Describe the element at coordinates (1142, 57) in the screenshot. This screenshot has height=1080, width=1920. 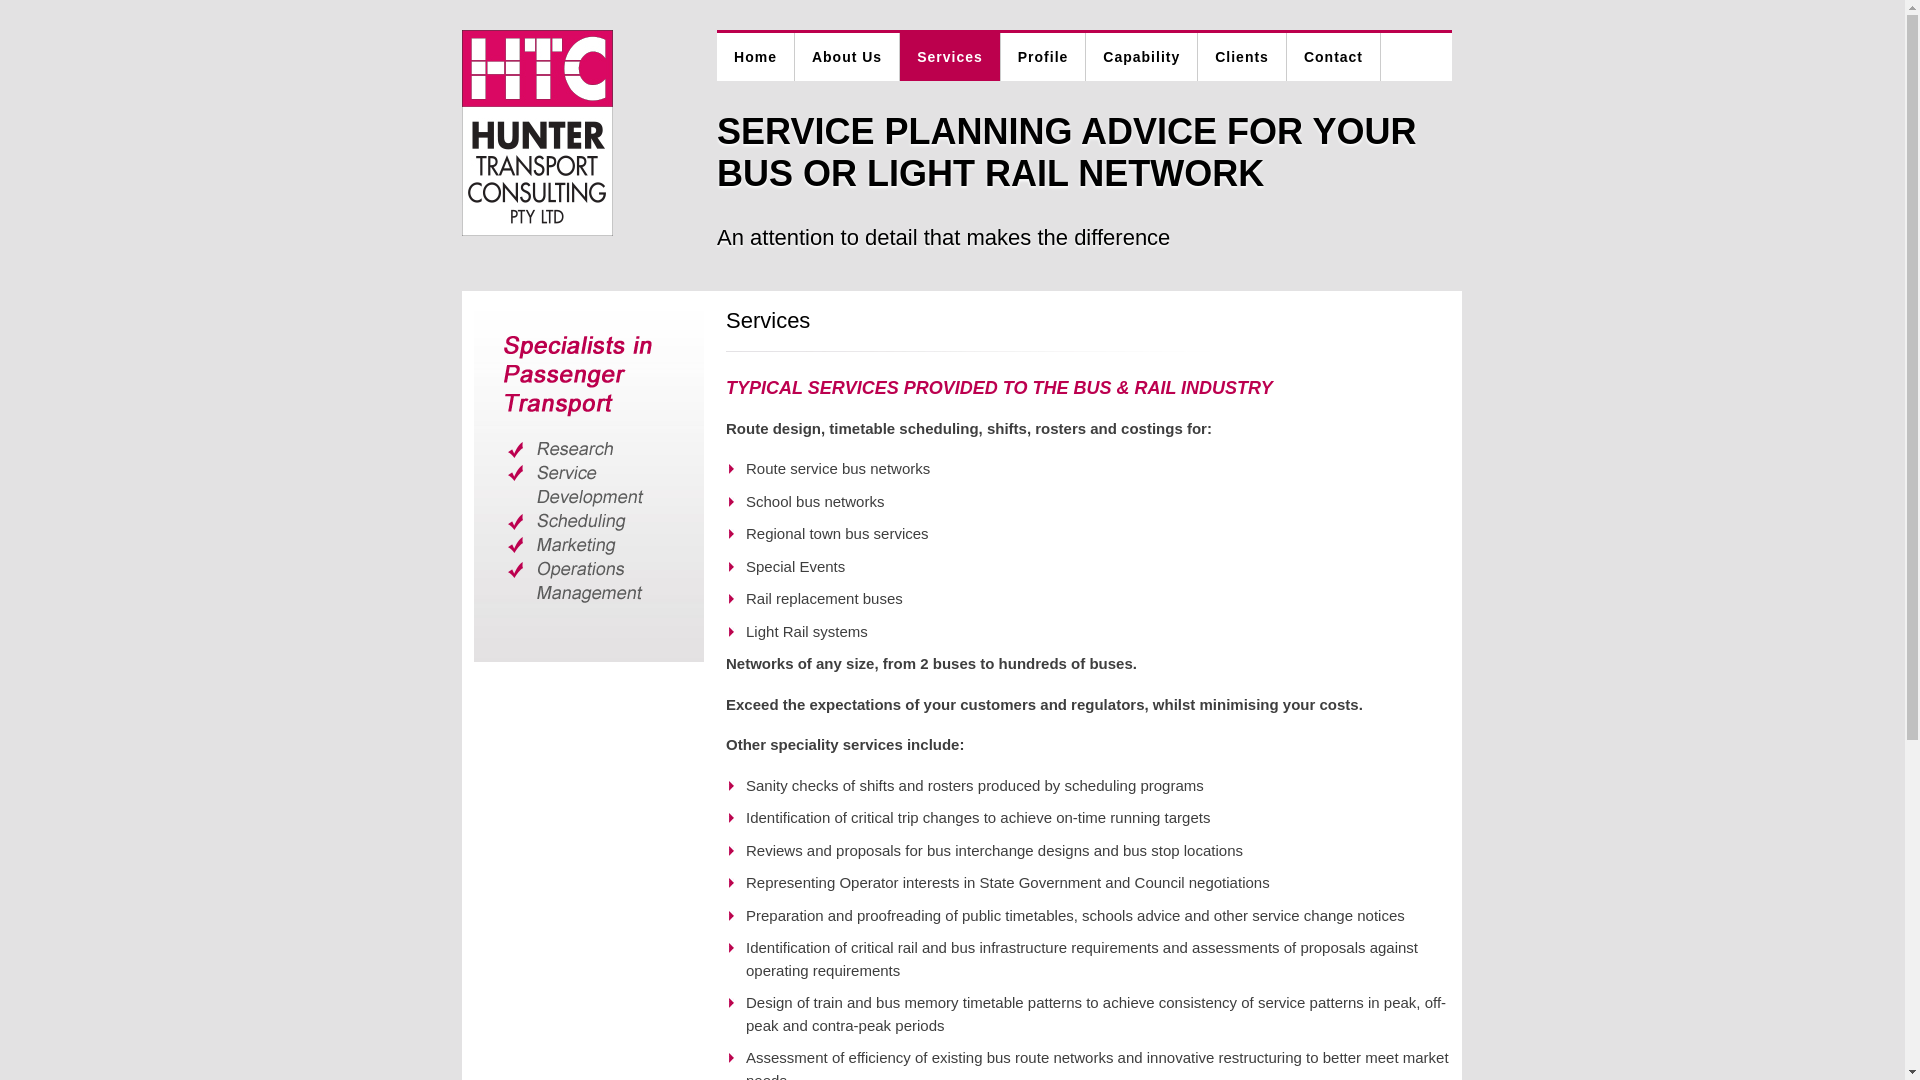
I see `Capability` at that location.